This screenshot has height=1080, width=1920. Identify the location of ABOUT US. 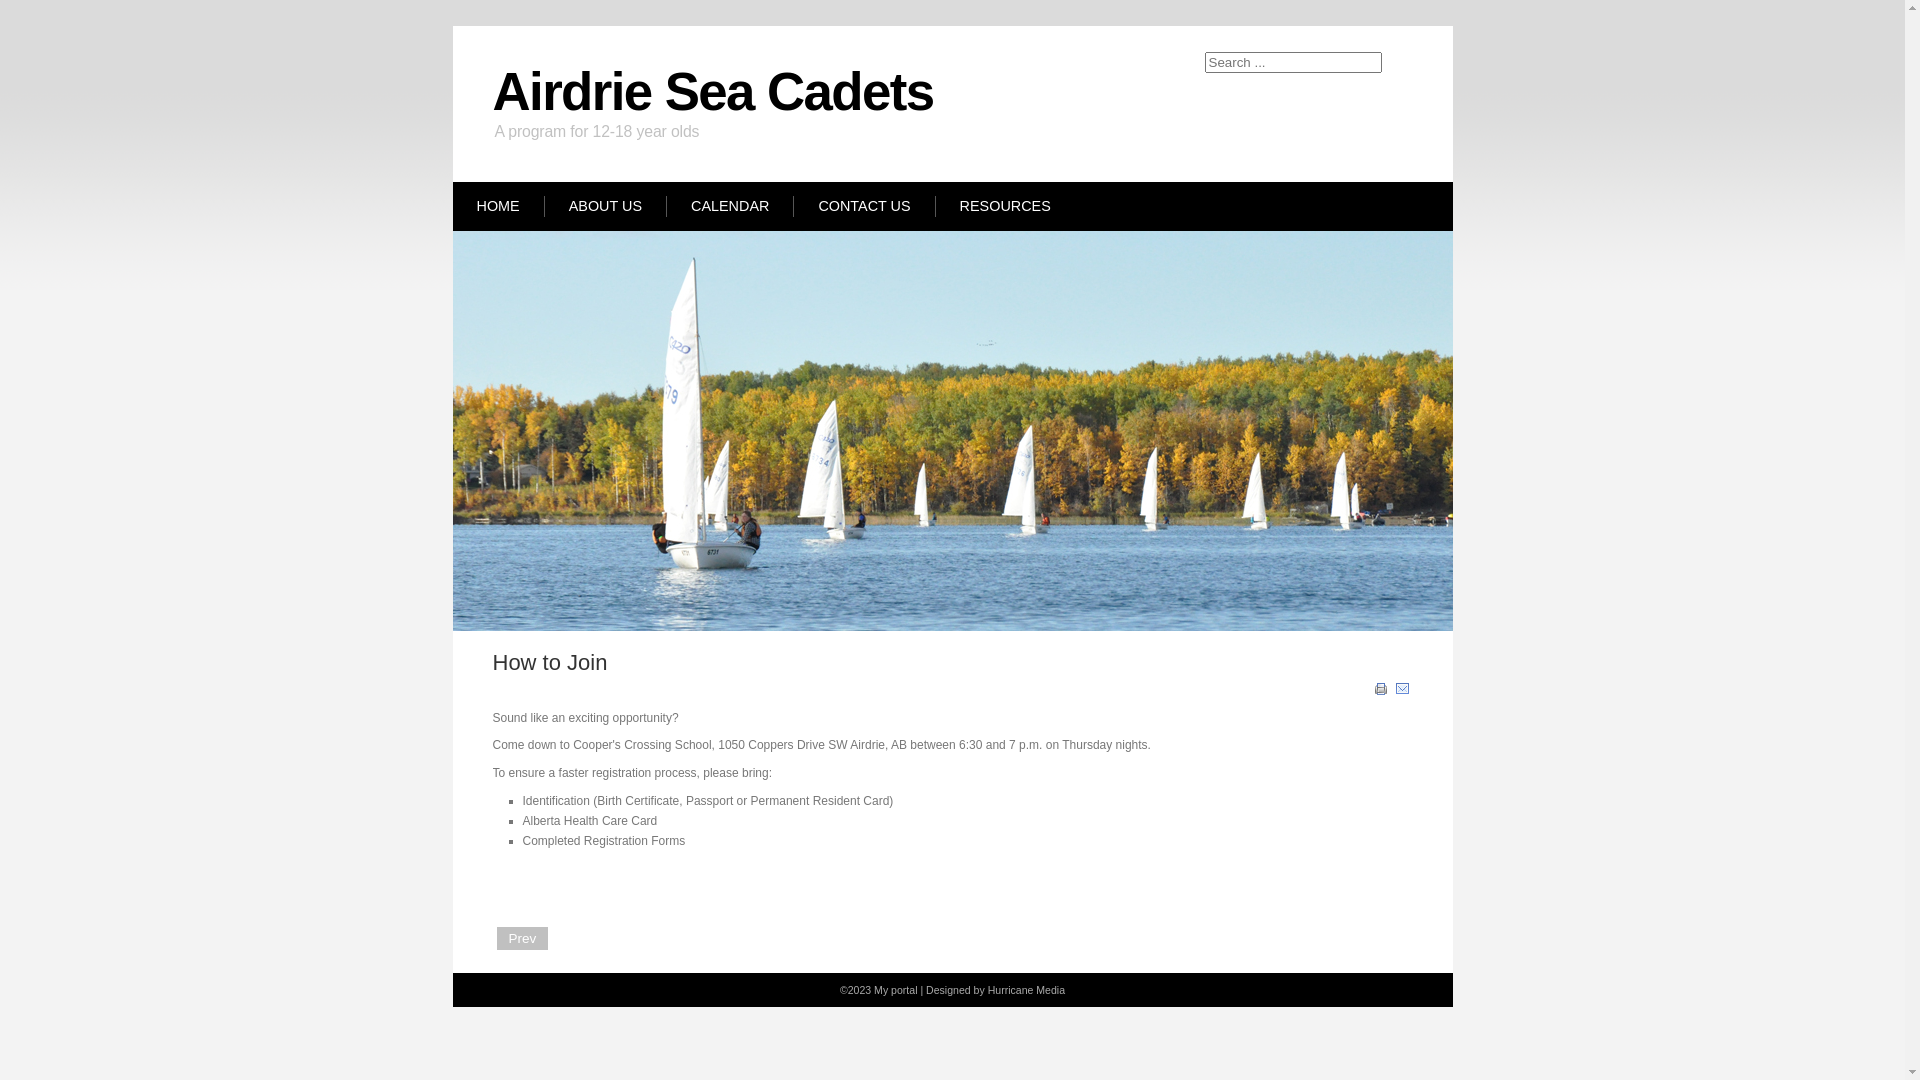
(606, 206).